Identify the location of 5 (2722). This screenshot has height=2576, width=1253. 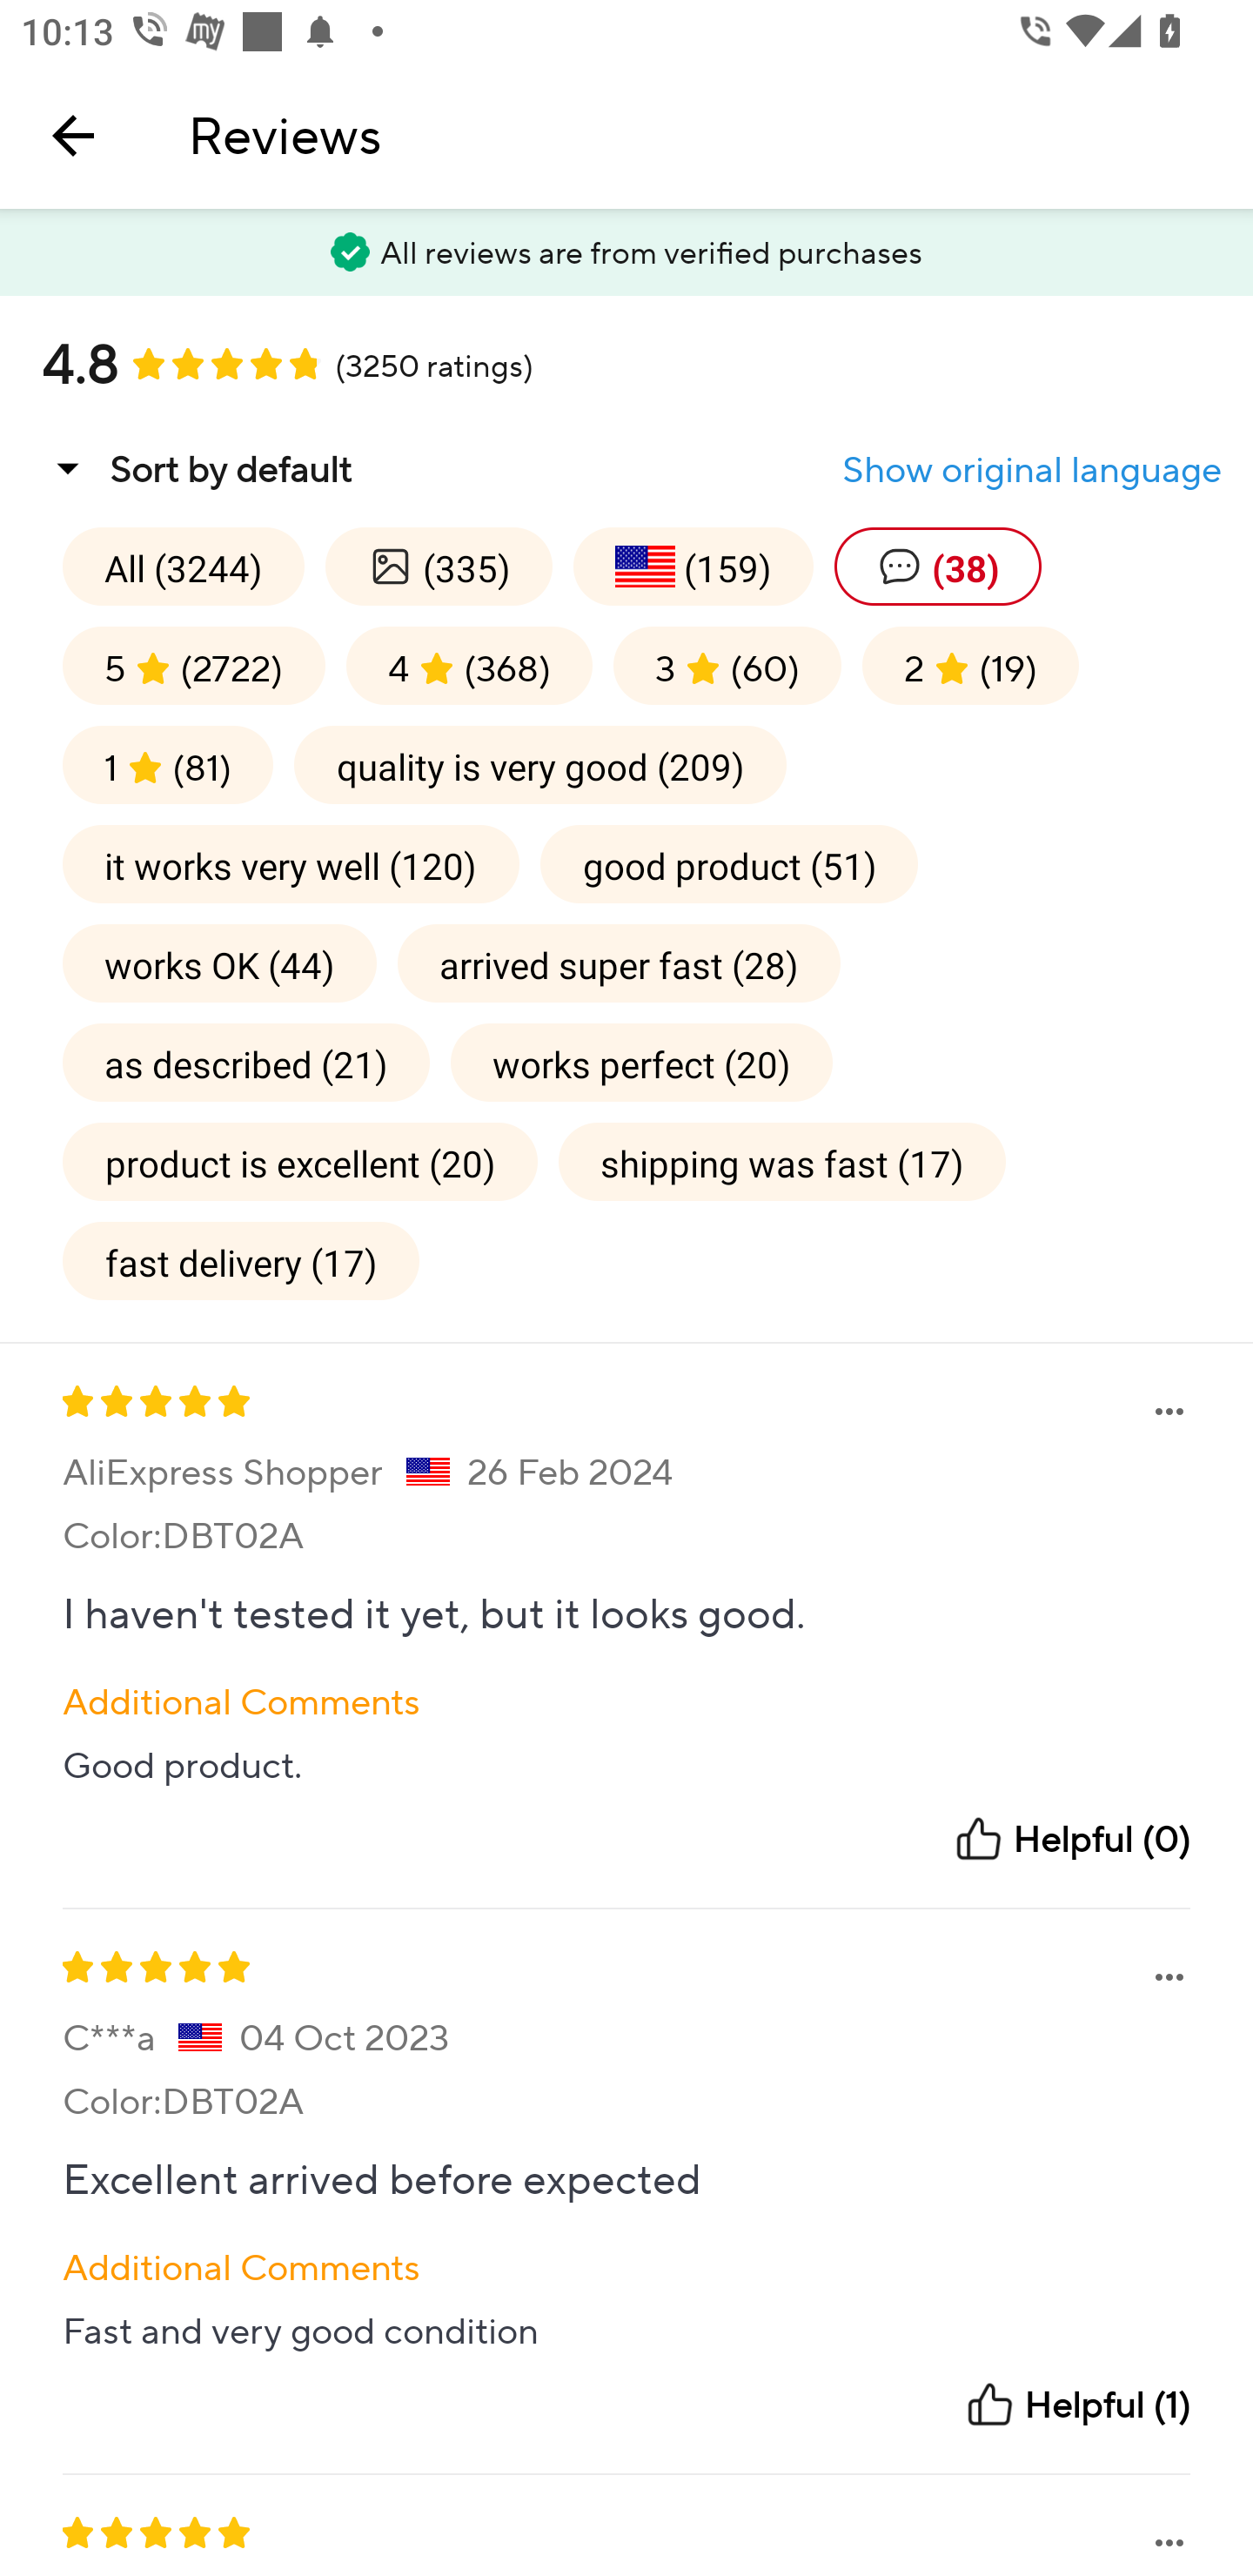
(194, 666).